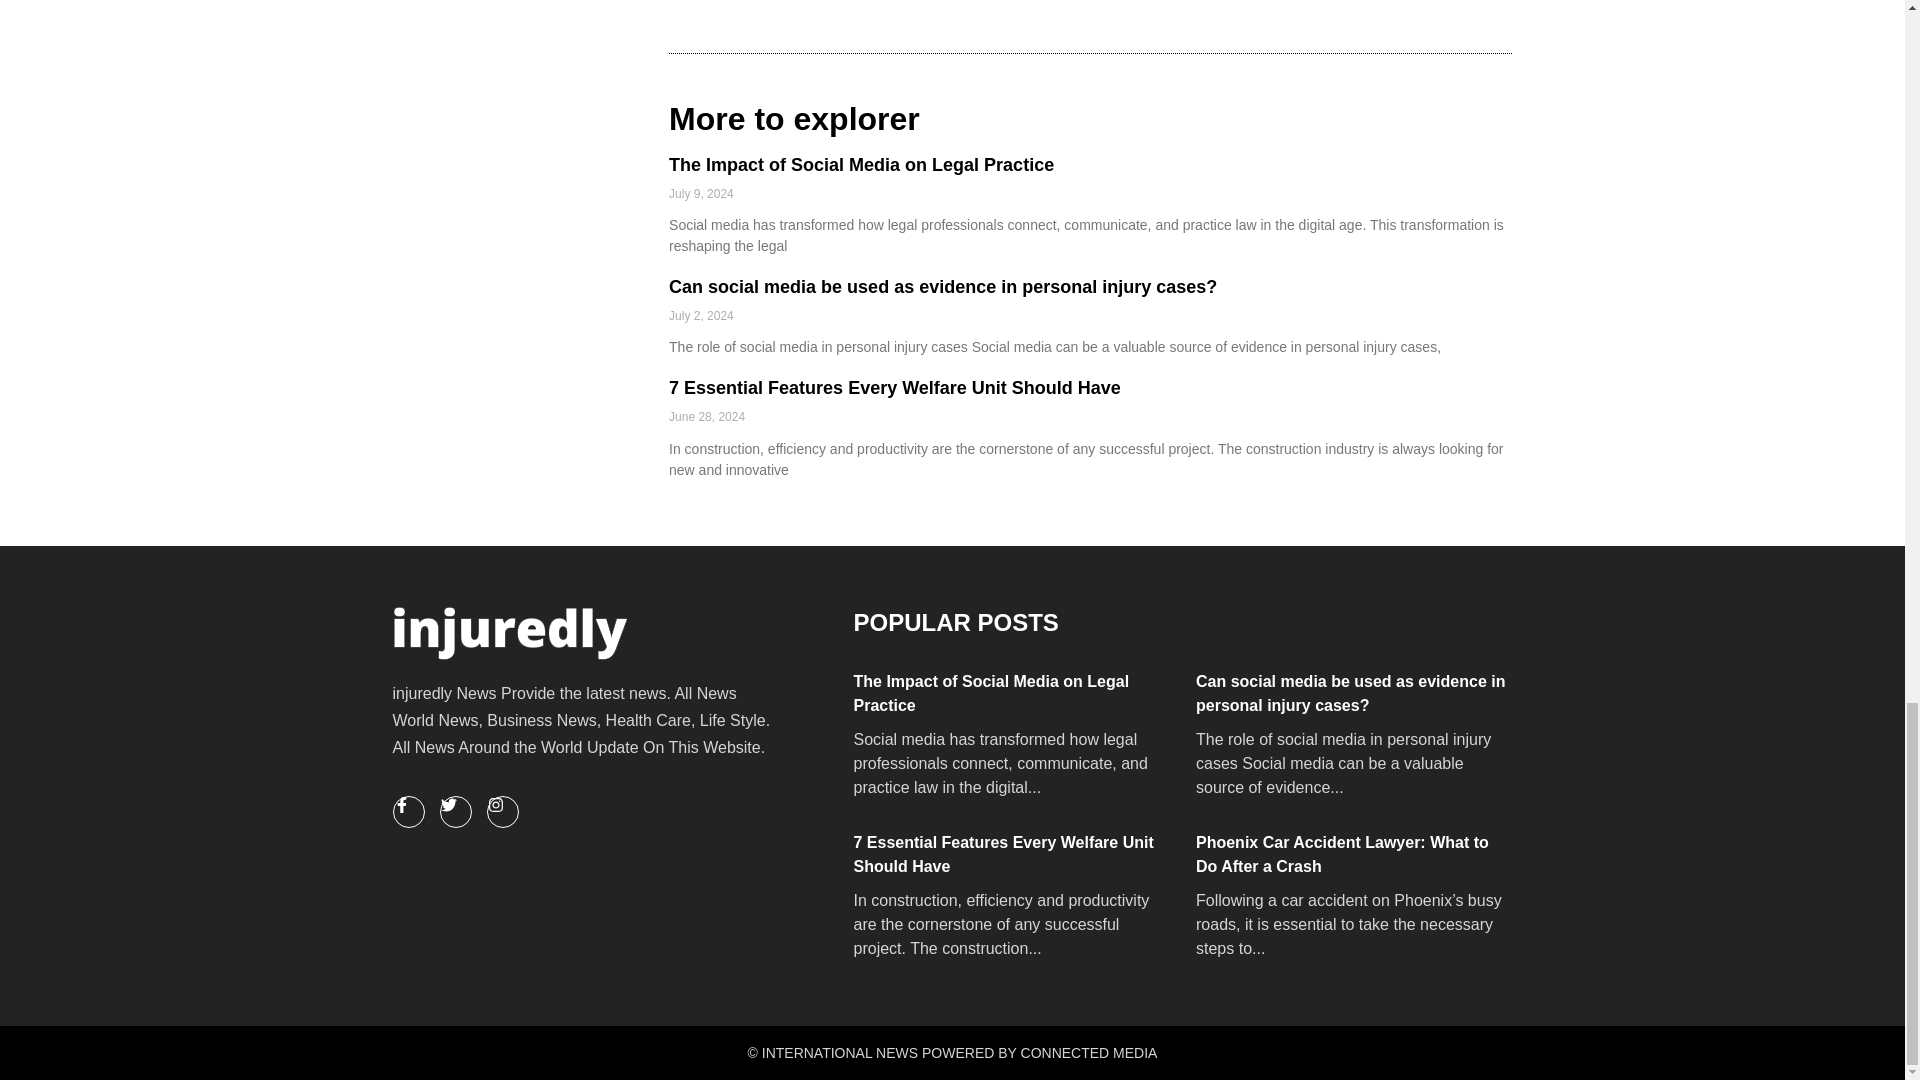 This screenshot has width=1920, height=1080. I want to click on 7 Essential Features Every Welfare Unit Should Have, so click(1010, 854).